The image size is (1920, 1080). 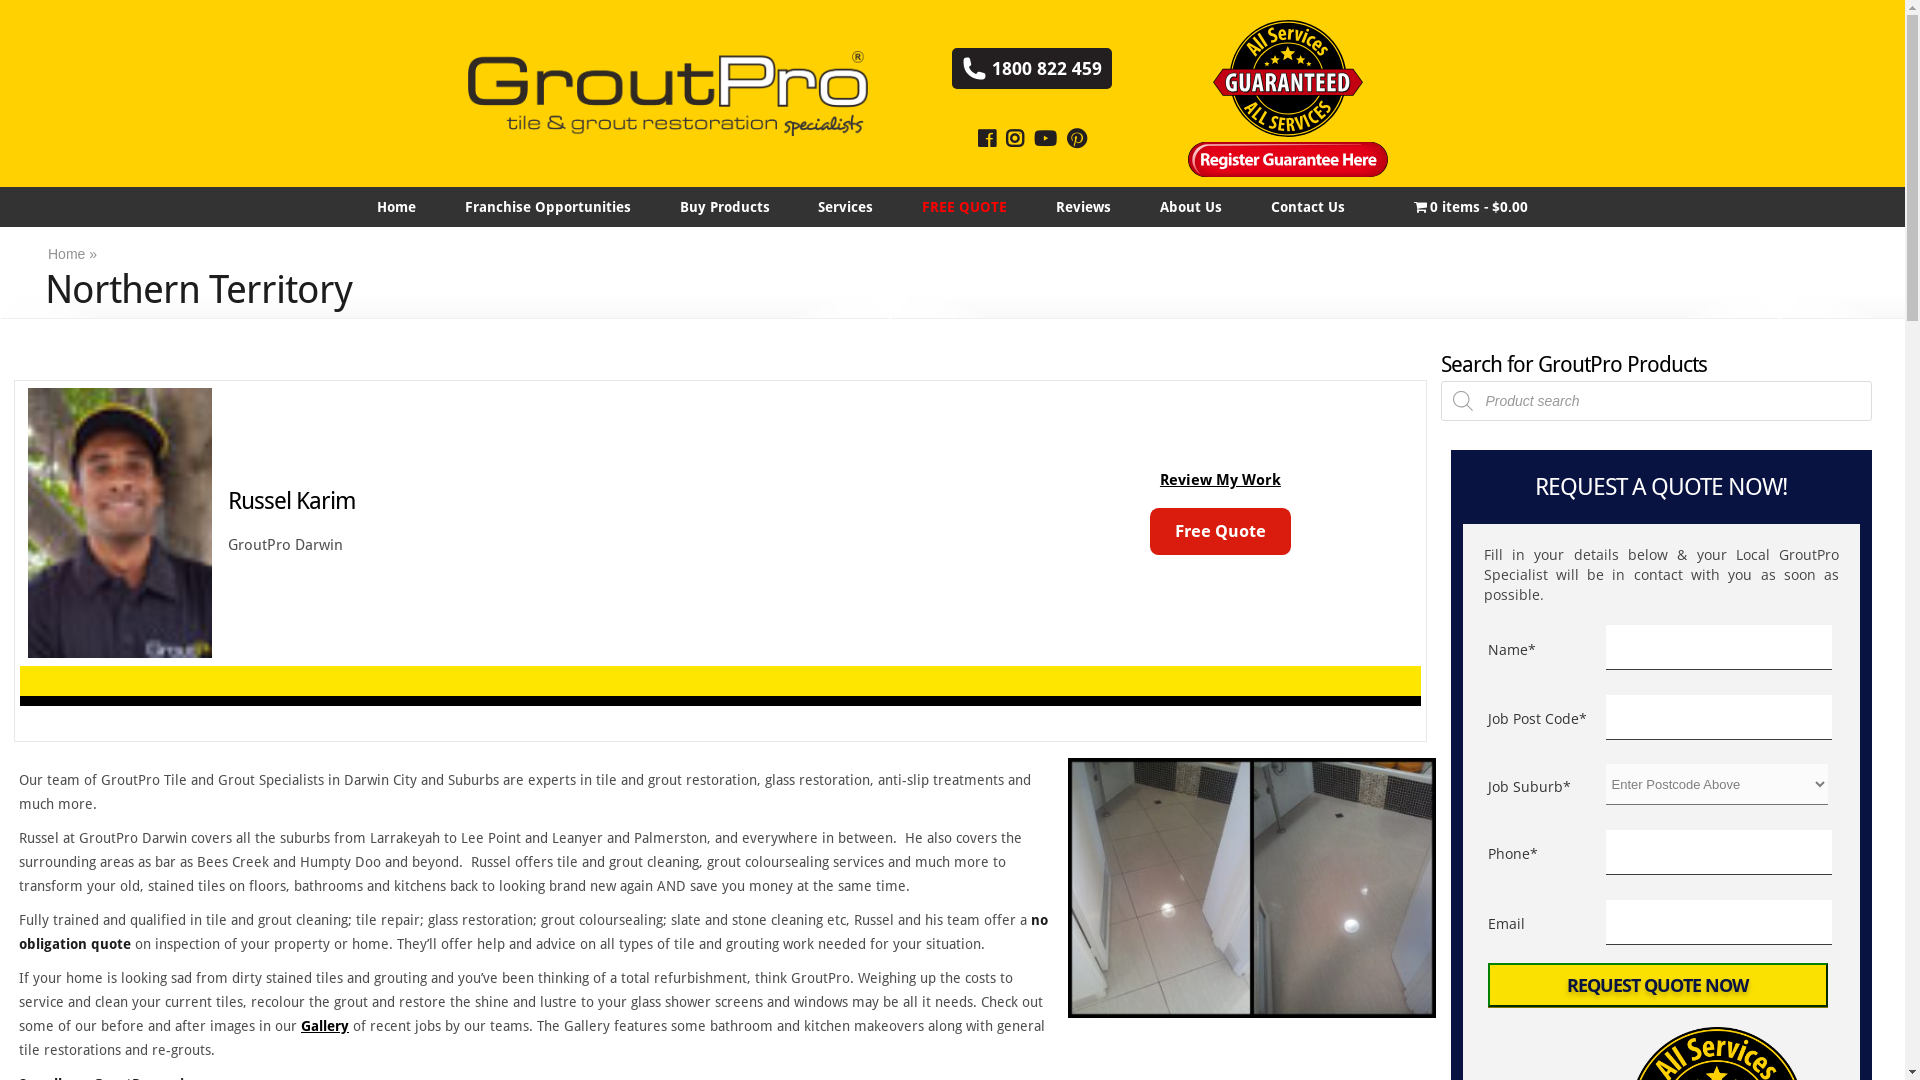 I want to click on Reviews, so click(x=1084, y=206).